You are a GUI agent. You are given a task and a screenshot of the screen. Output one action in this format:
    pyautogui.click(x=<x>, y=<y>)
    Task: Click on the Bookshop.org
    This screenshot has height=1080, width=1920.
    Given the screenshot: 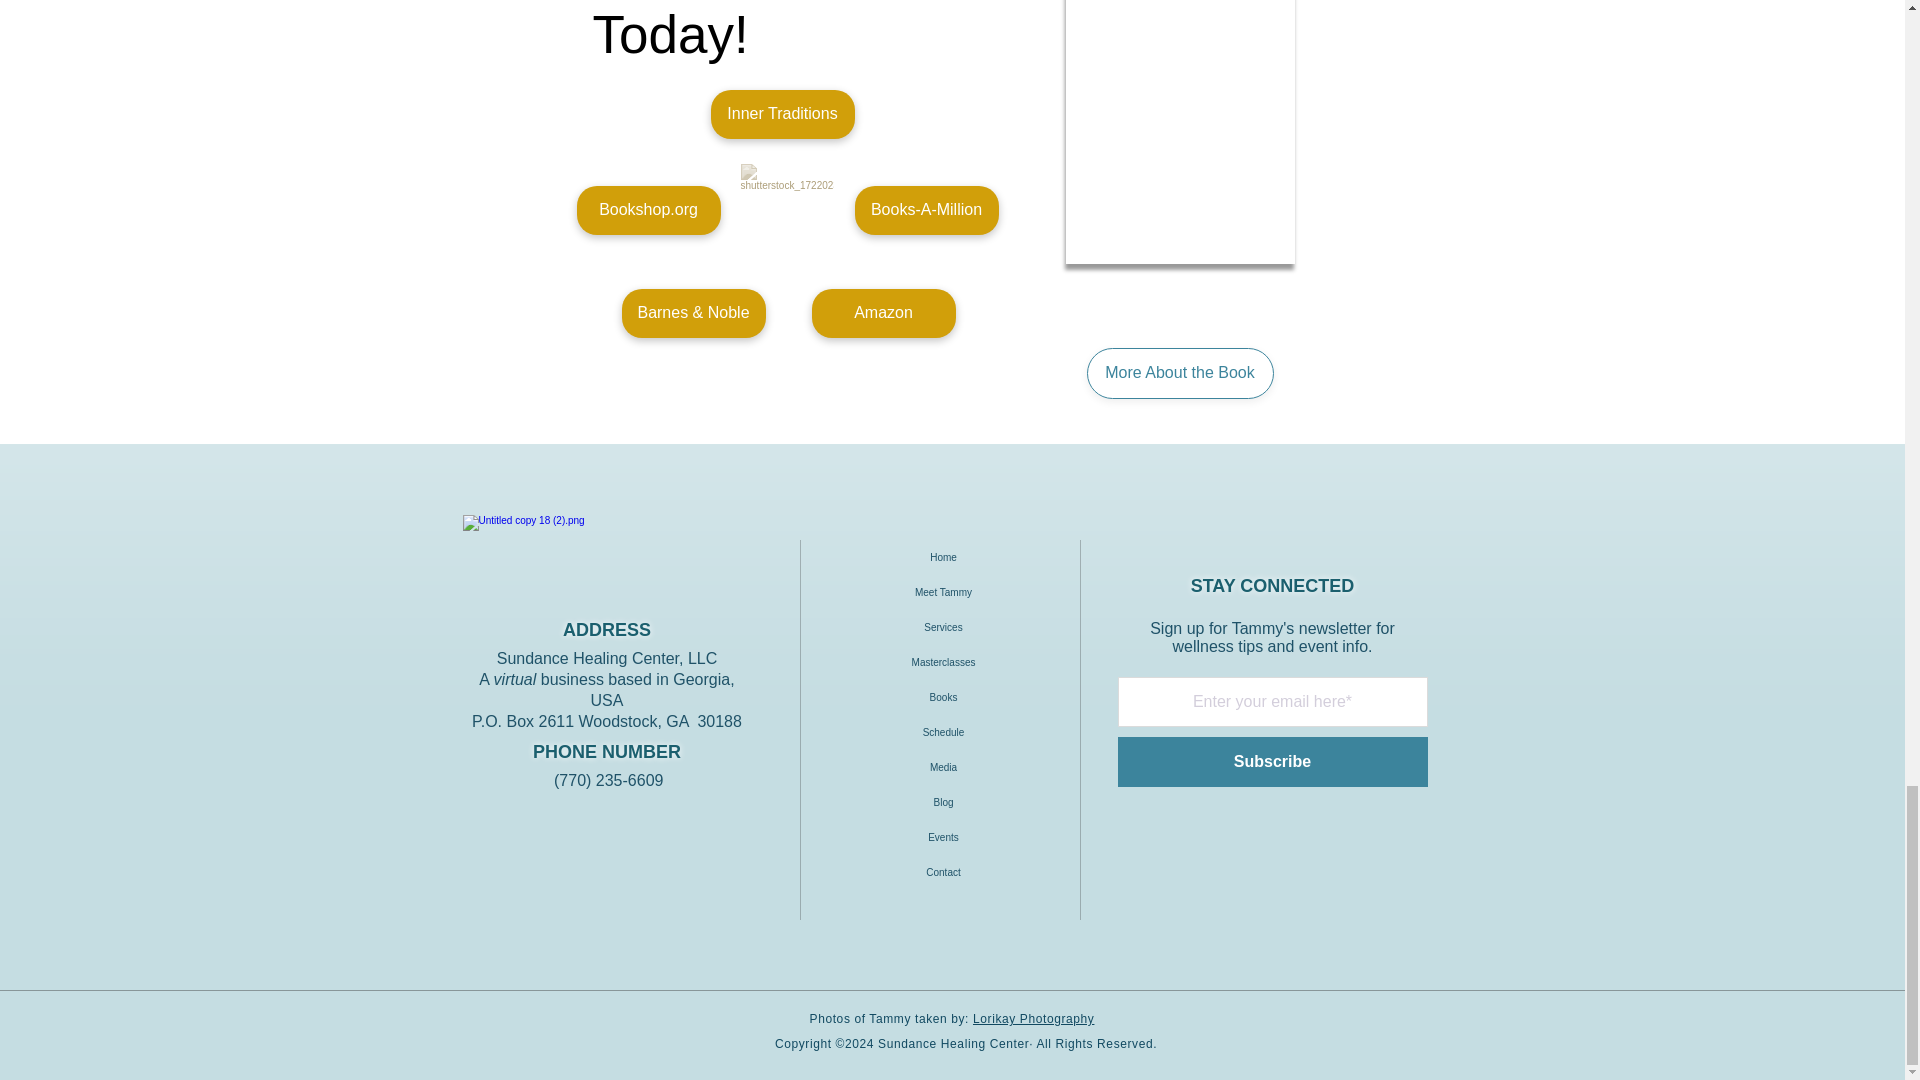 What is the action you would take?
    pyautogui.click(x=648, y=210)
    